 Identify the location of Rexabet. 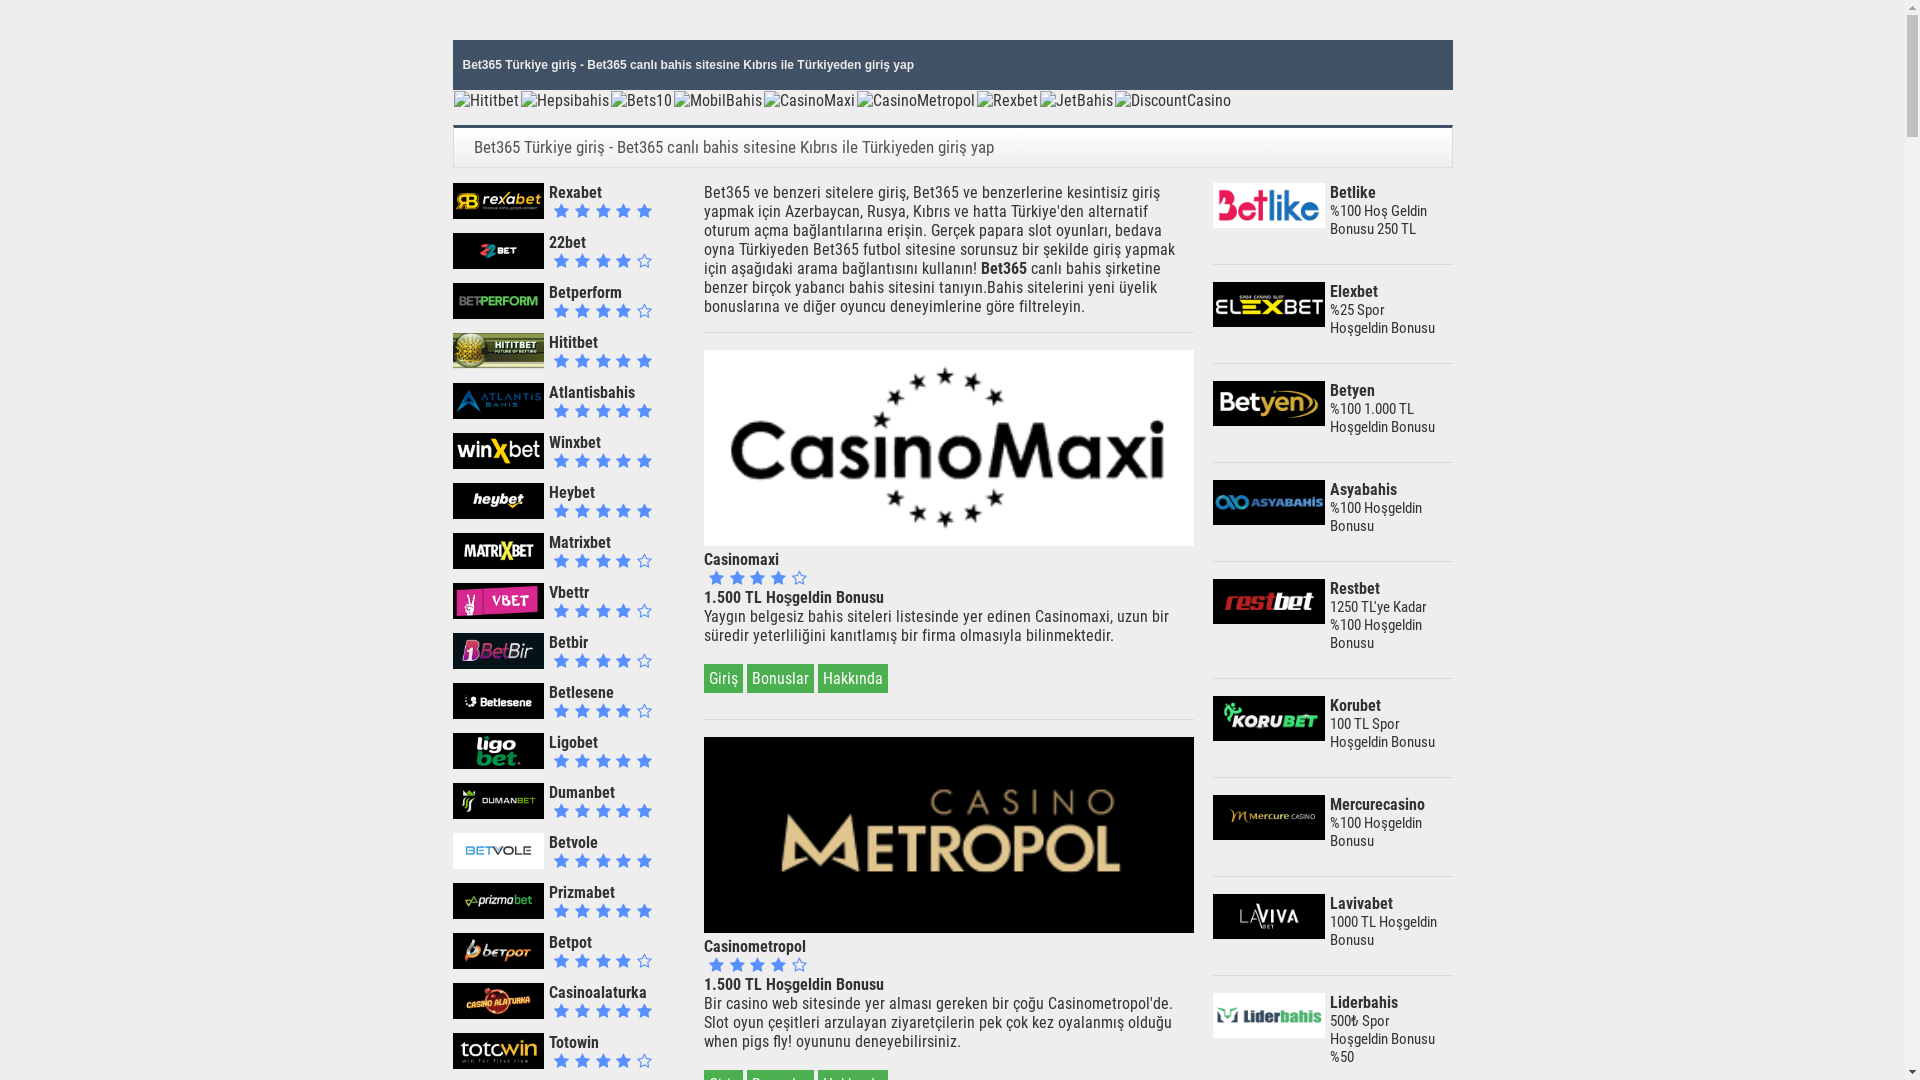
(498, 214).